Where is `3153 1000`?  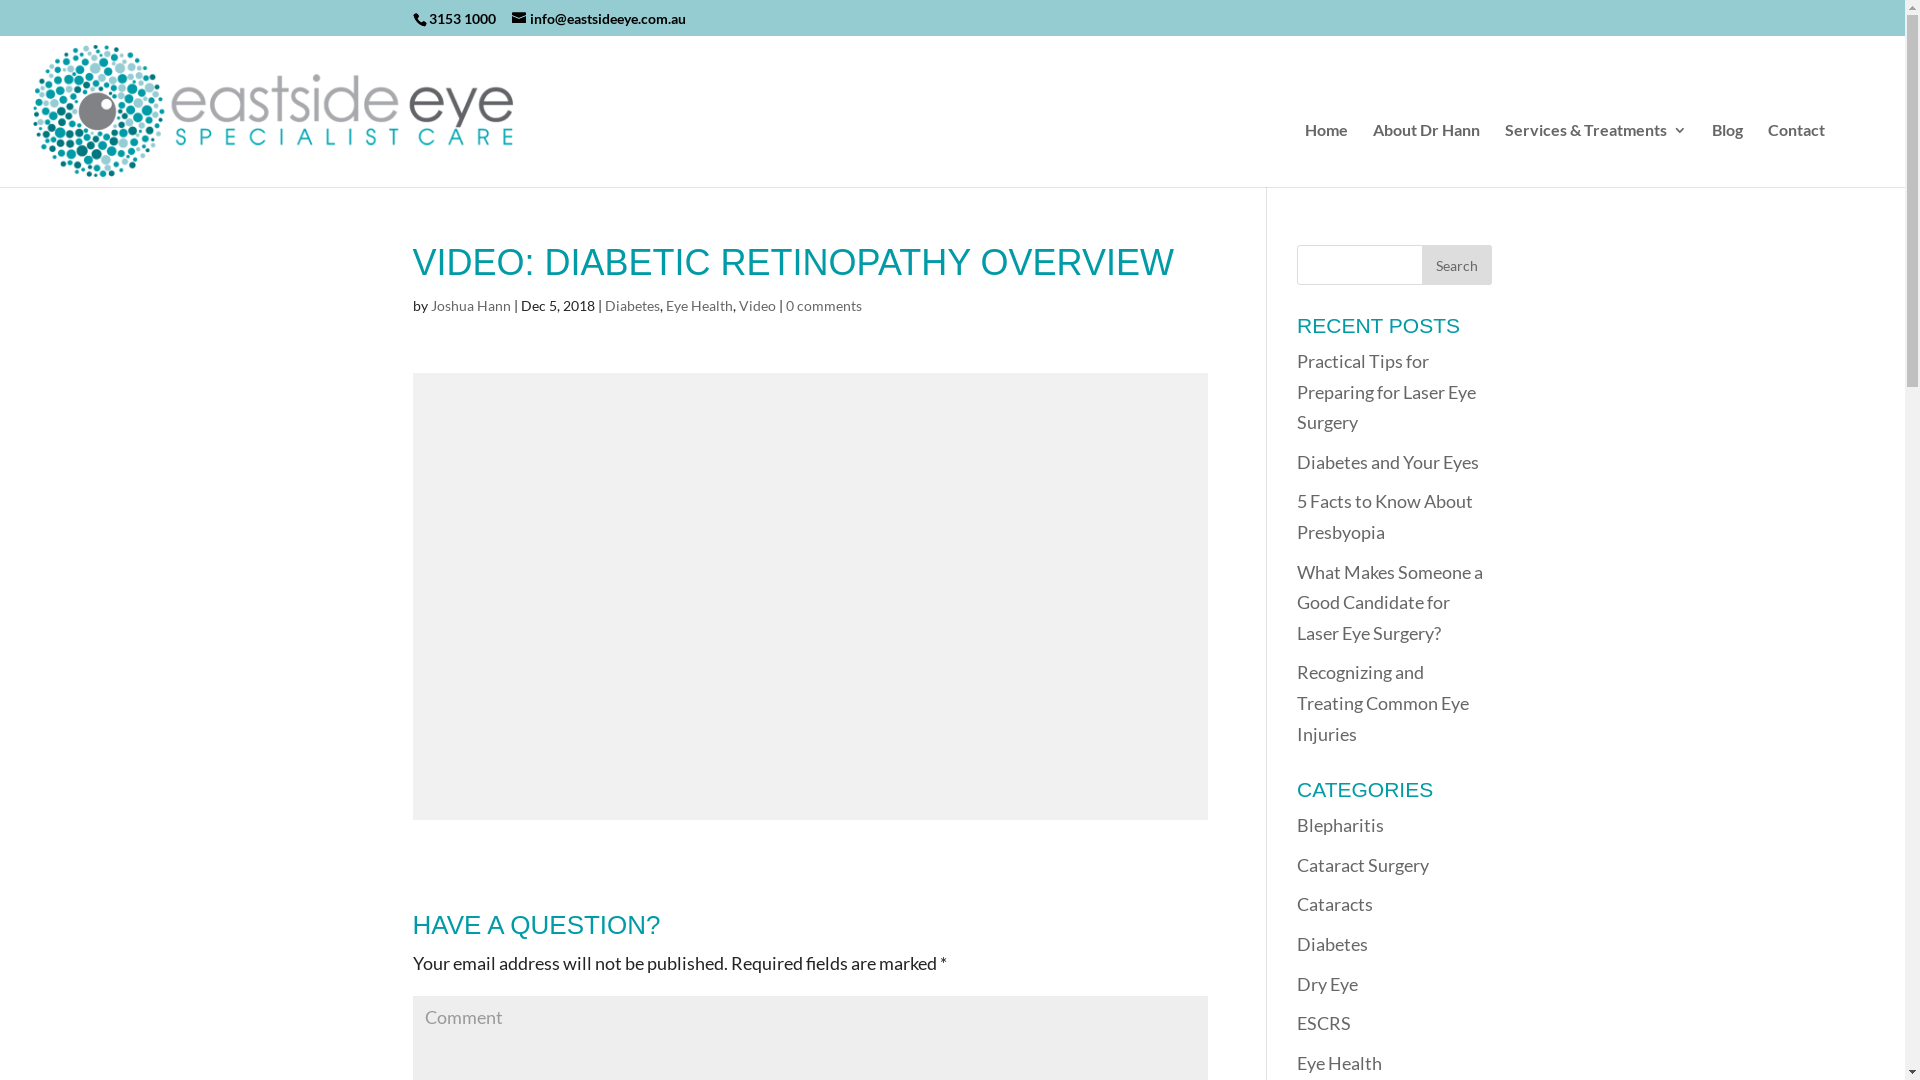 3153 1000 is located at coordinates (462, 18).